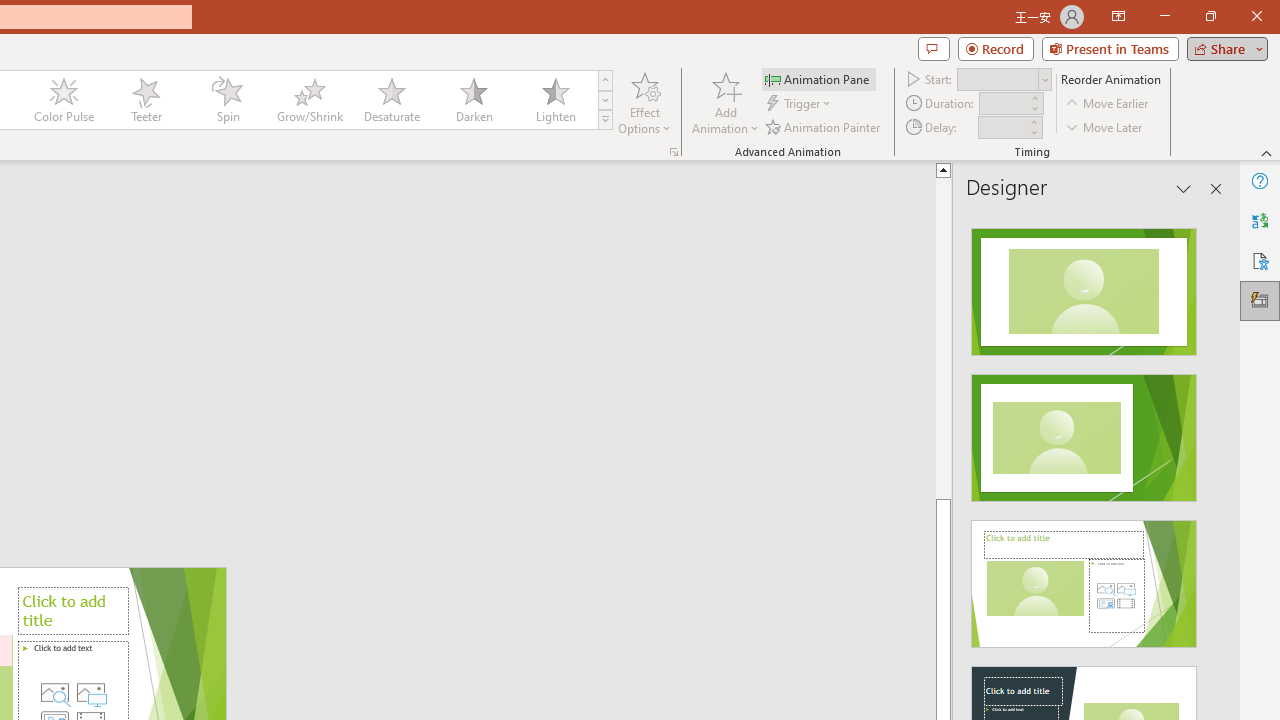 The width and height of the screenshot is (1280, 720). Describe the element at coordinates (824, 126) in the screenshot. I see `Animation Painter` at that location.